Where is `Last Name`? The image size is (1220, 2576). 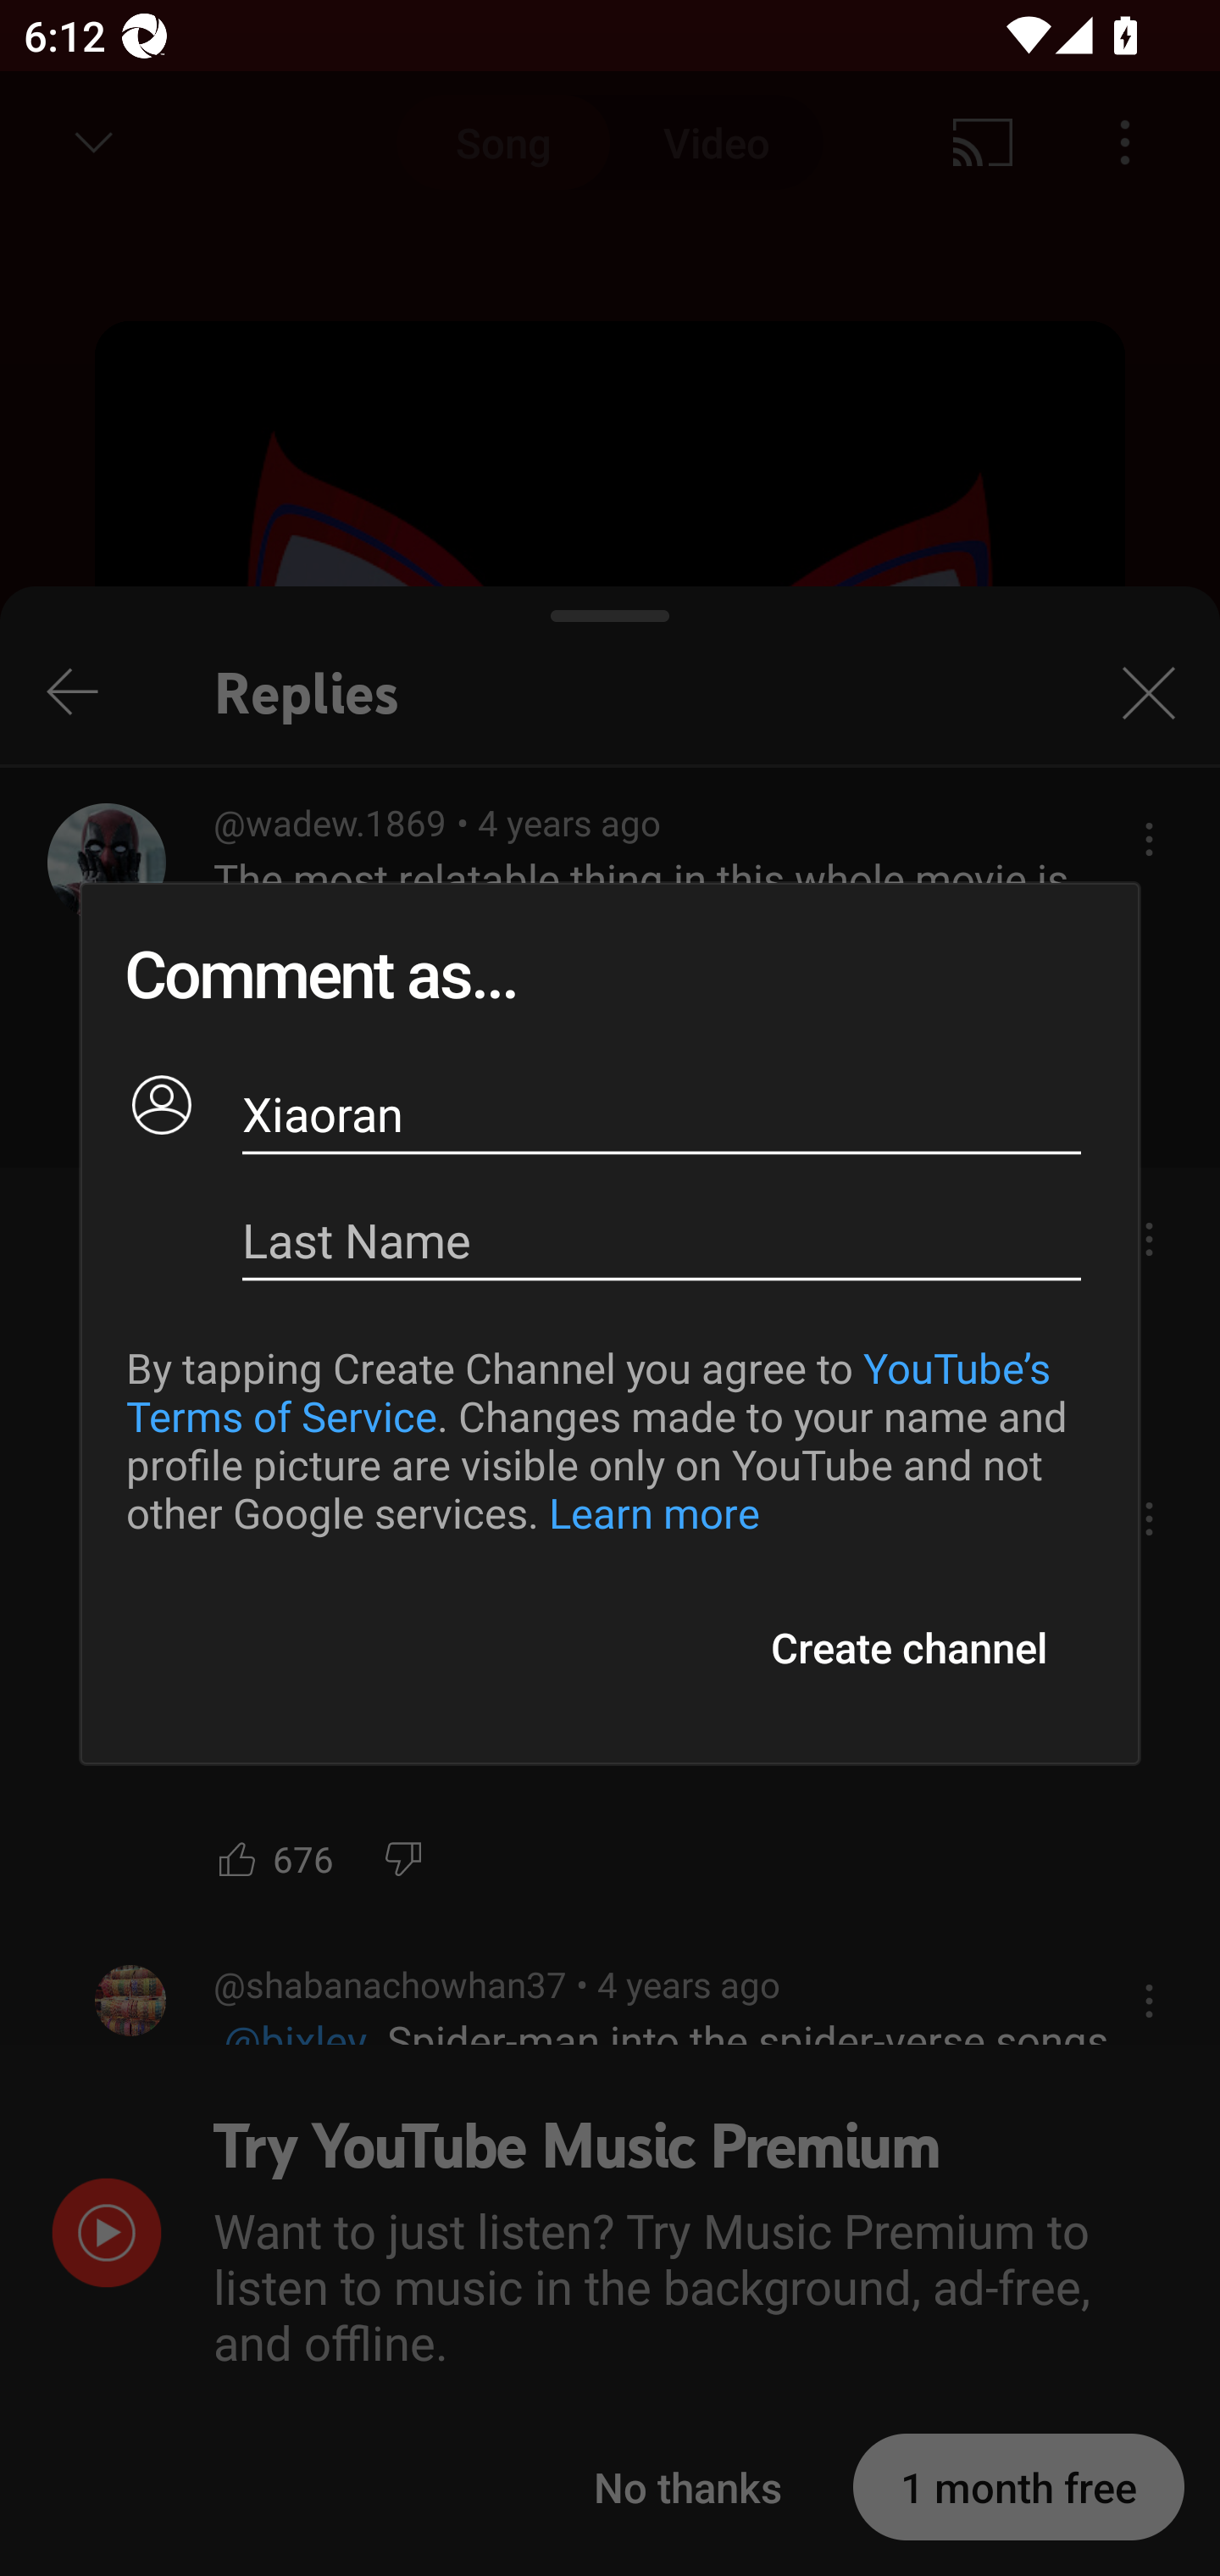
Last Name is located at coordinates (663, 1241).